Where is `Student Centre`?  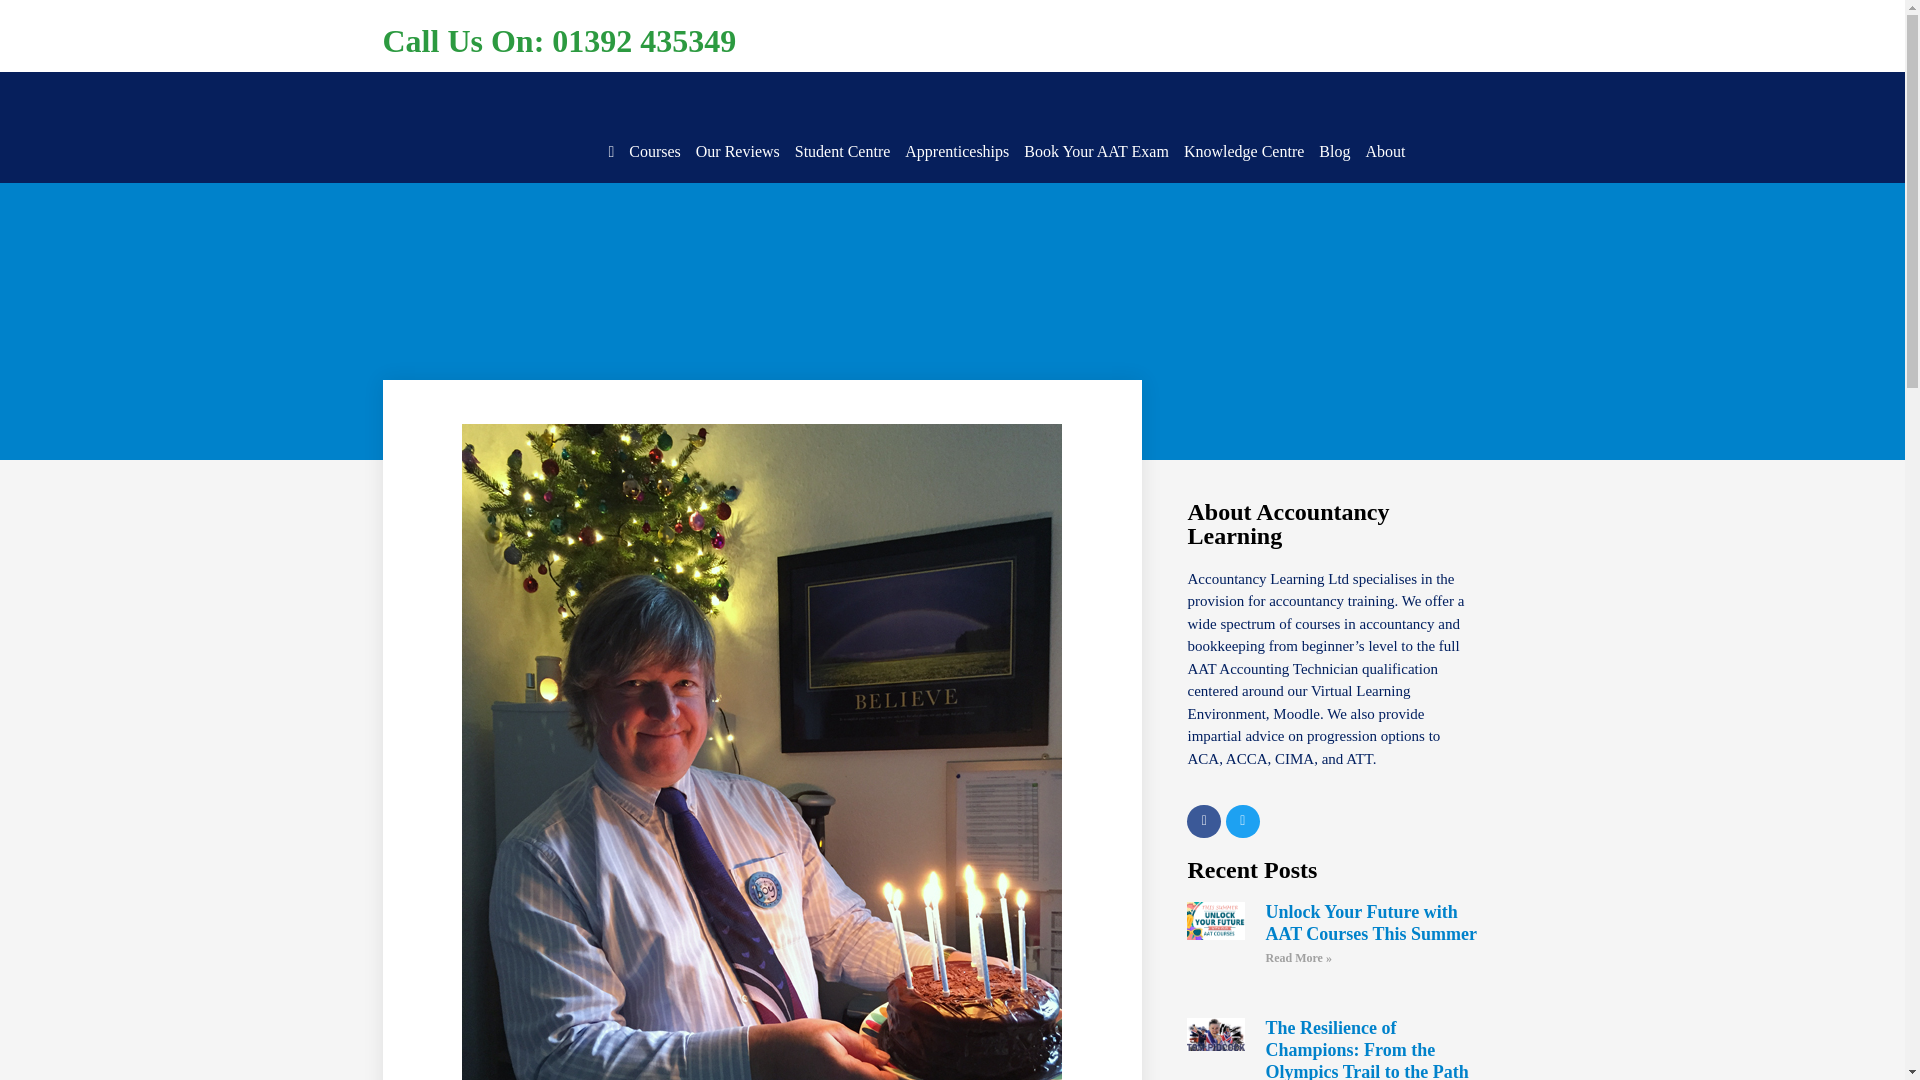 Student Centre is located at coordinates (842, 151).